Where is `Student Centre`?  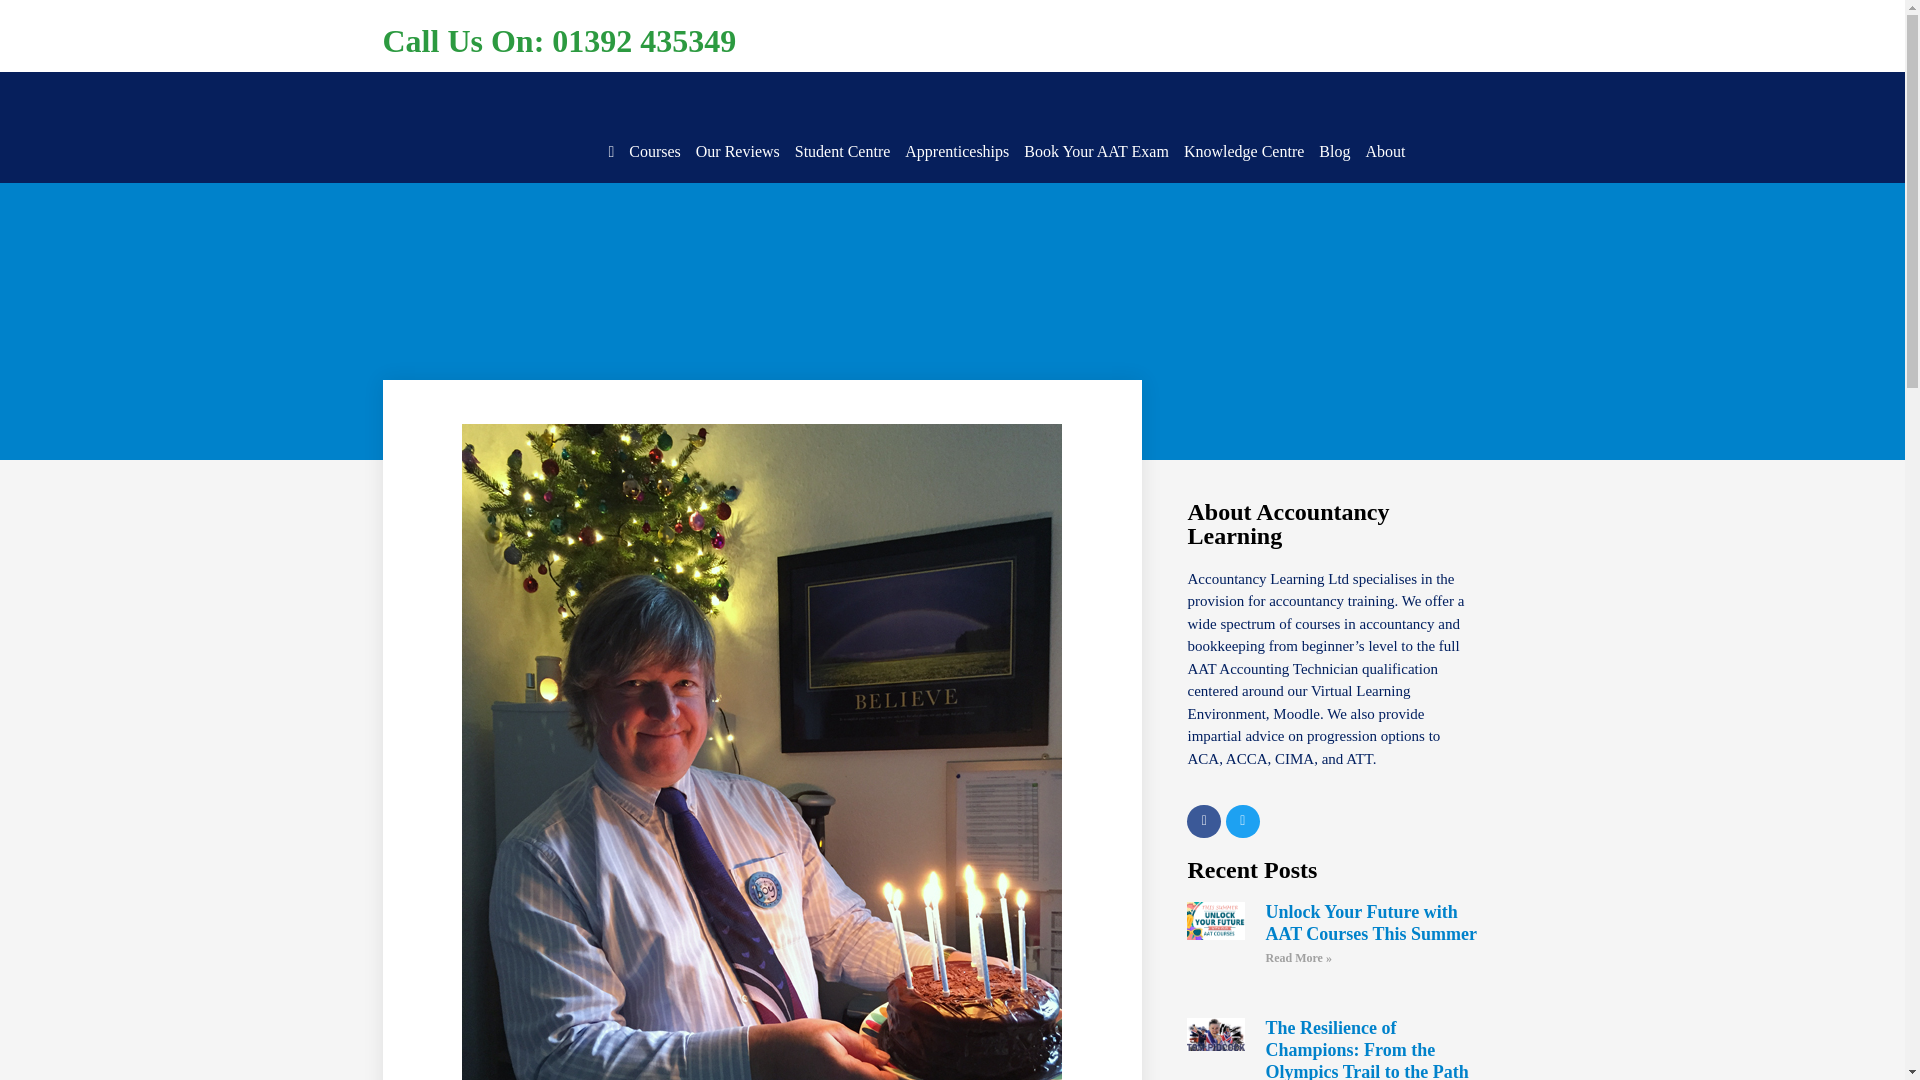 Student Centre is located at coordinates (842, 151).